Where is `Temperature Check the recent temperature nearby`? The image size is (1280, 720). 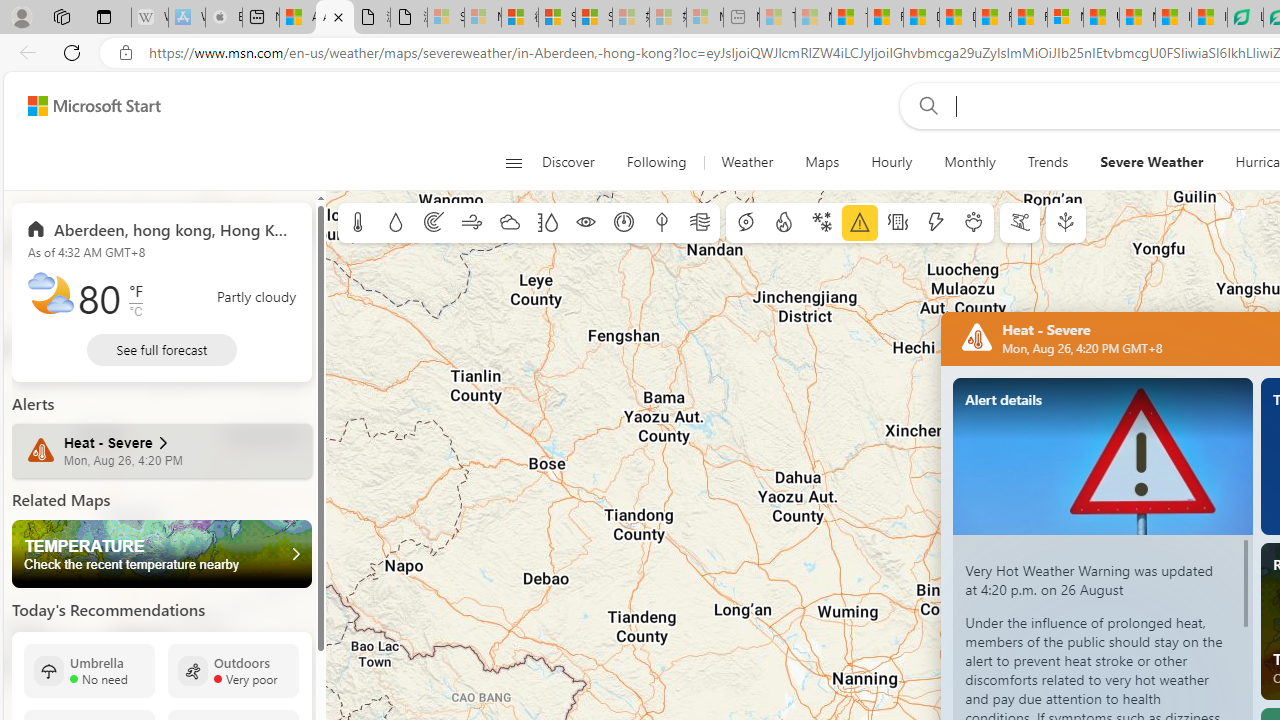
Temperature Check the recent temperature nearby is located at coordinates (162, 554).